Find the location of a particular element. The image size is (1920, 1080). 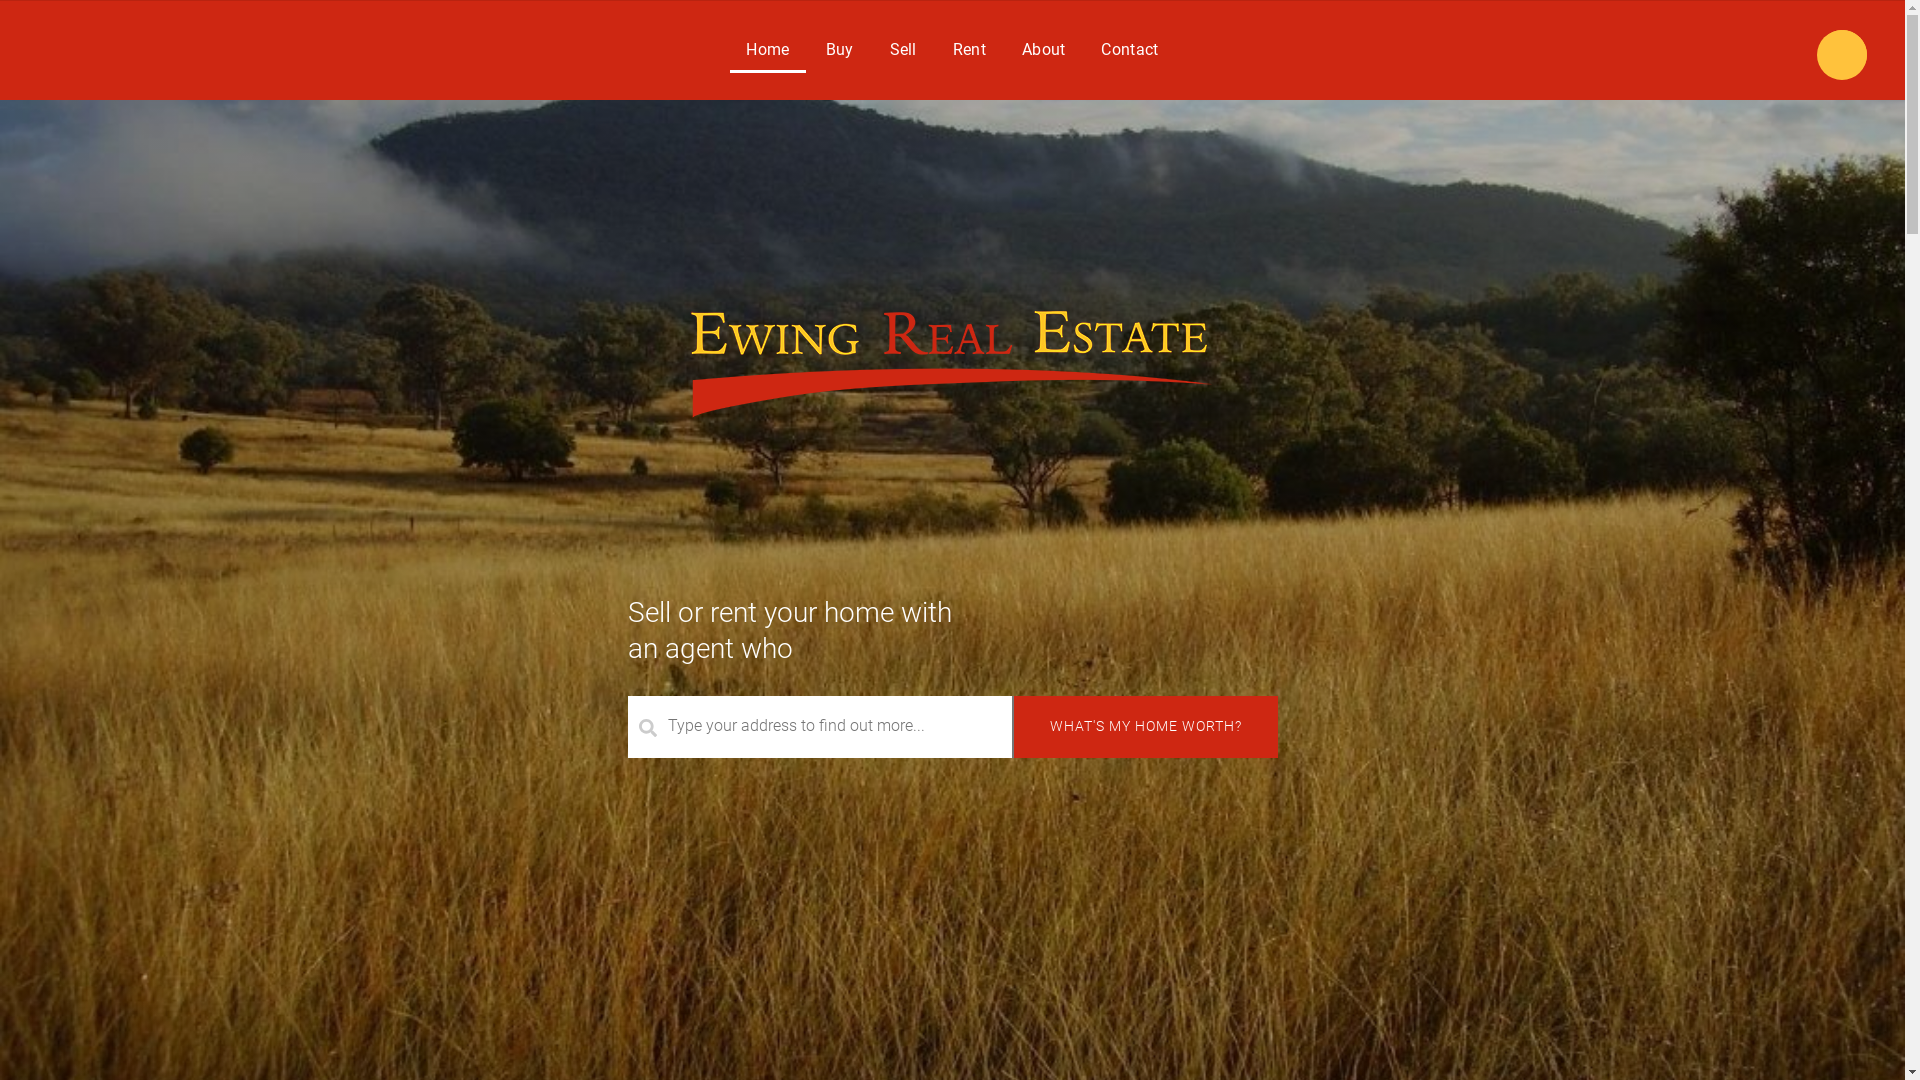

Rent is located at coordinates (970, 50).